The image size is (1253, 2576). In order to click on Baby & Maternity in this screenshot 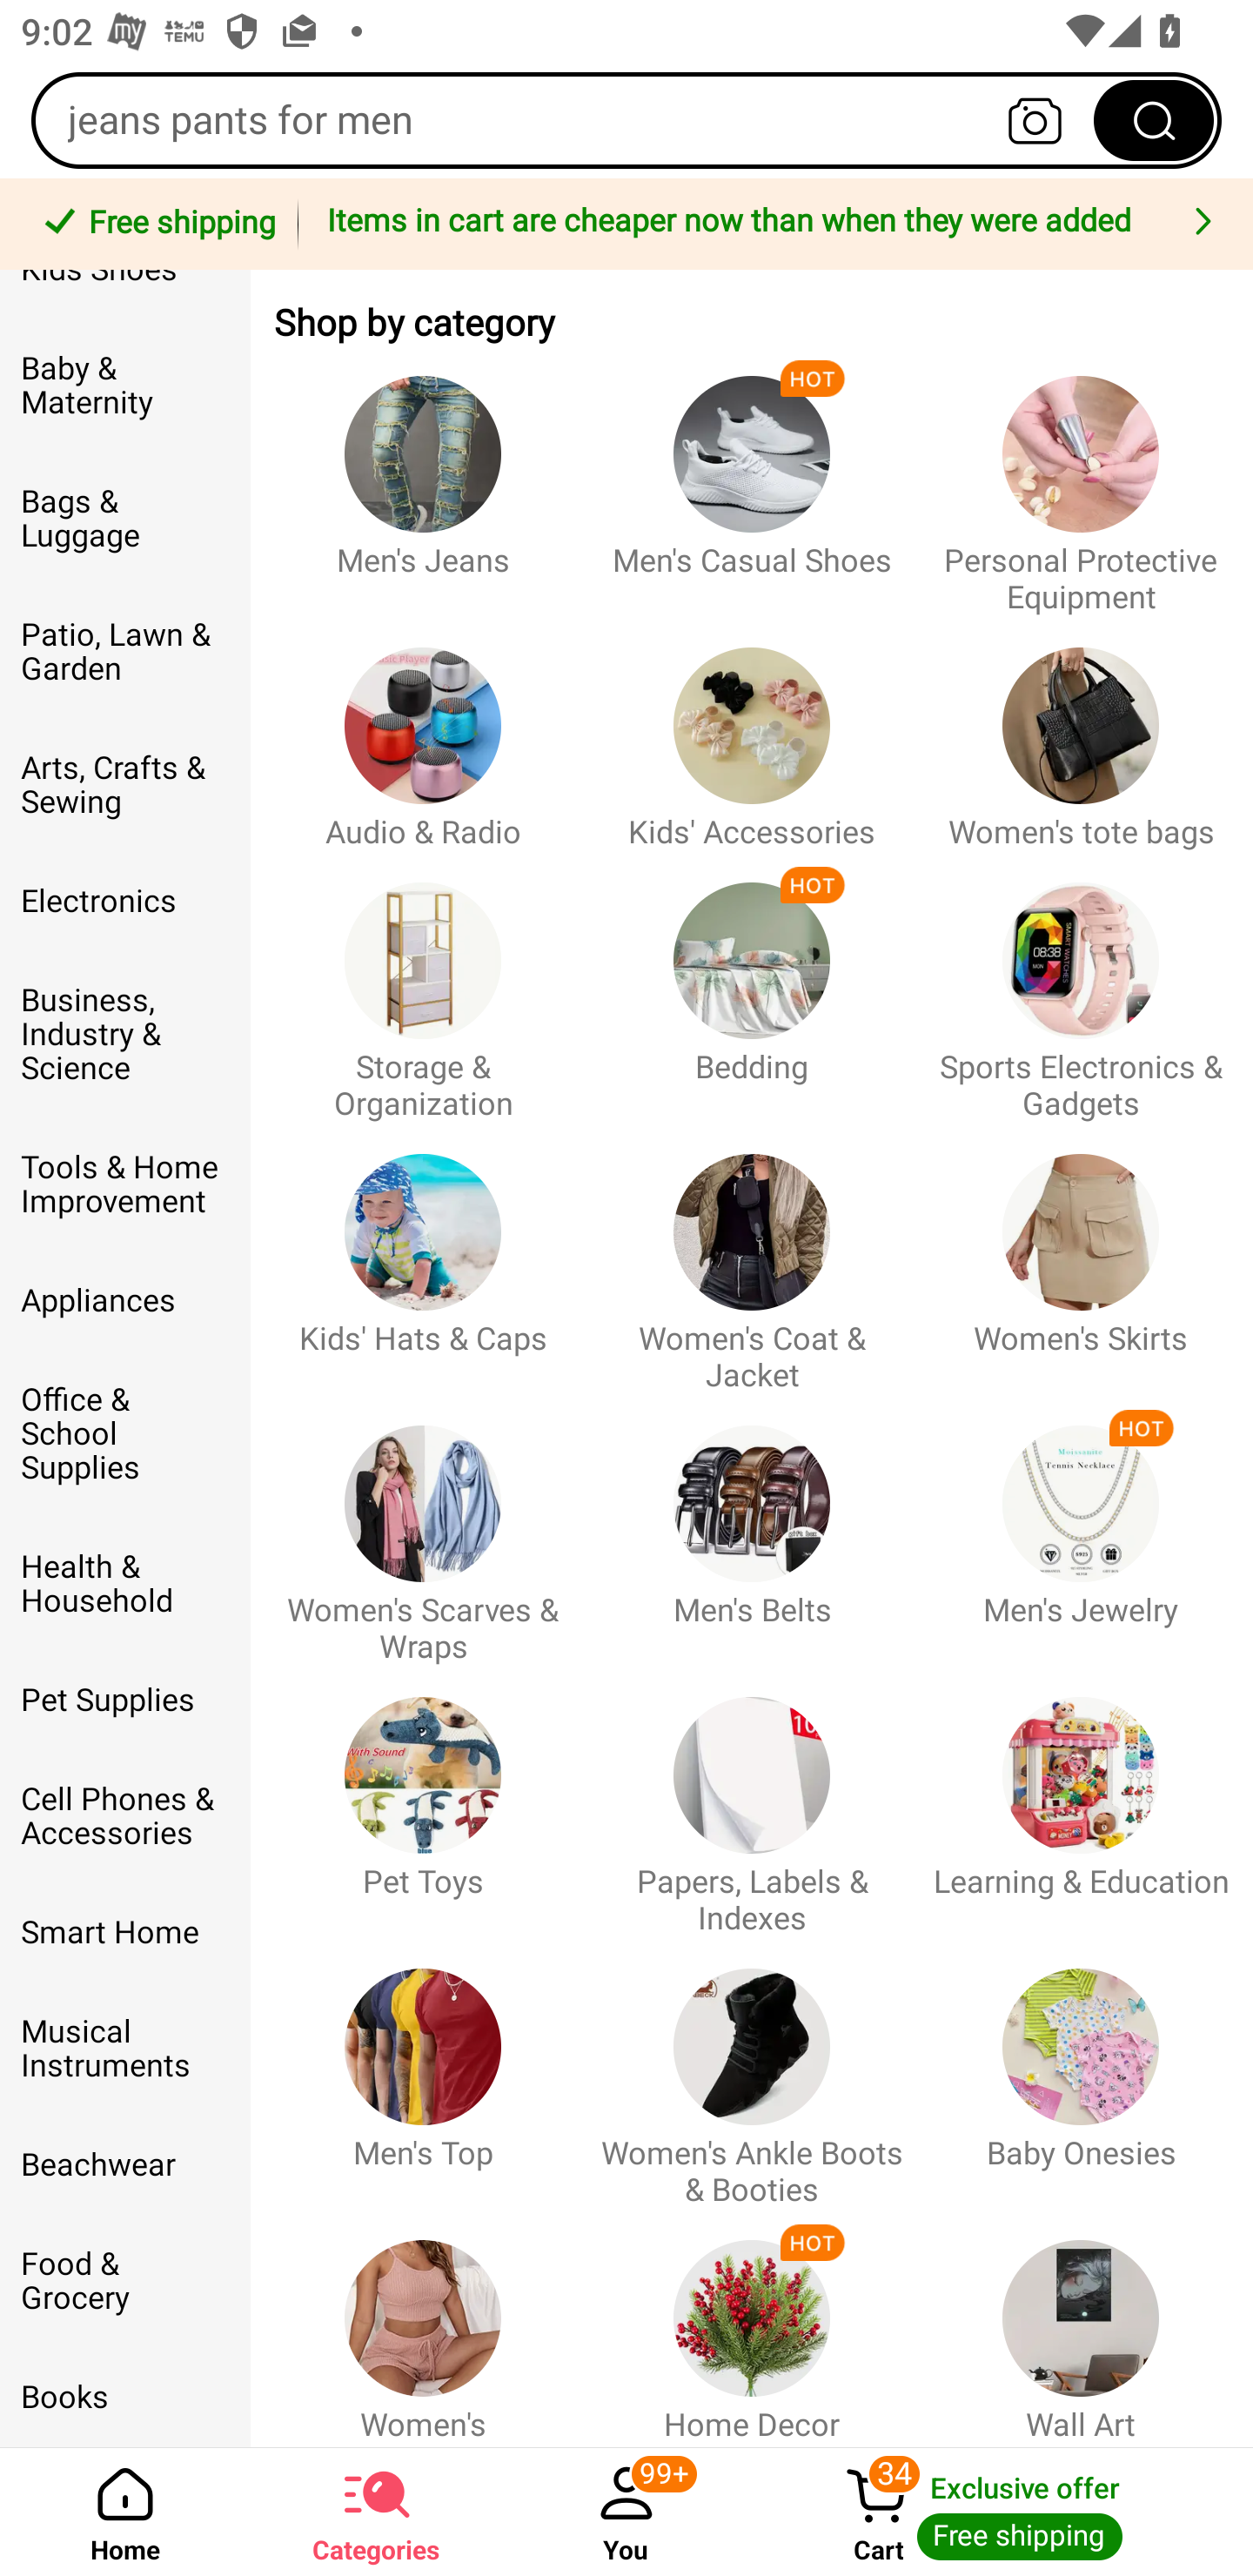, I will do `click(125, 386)`.